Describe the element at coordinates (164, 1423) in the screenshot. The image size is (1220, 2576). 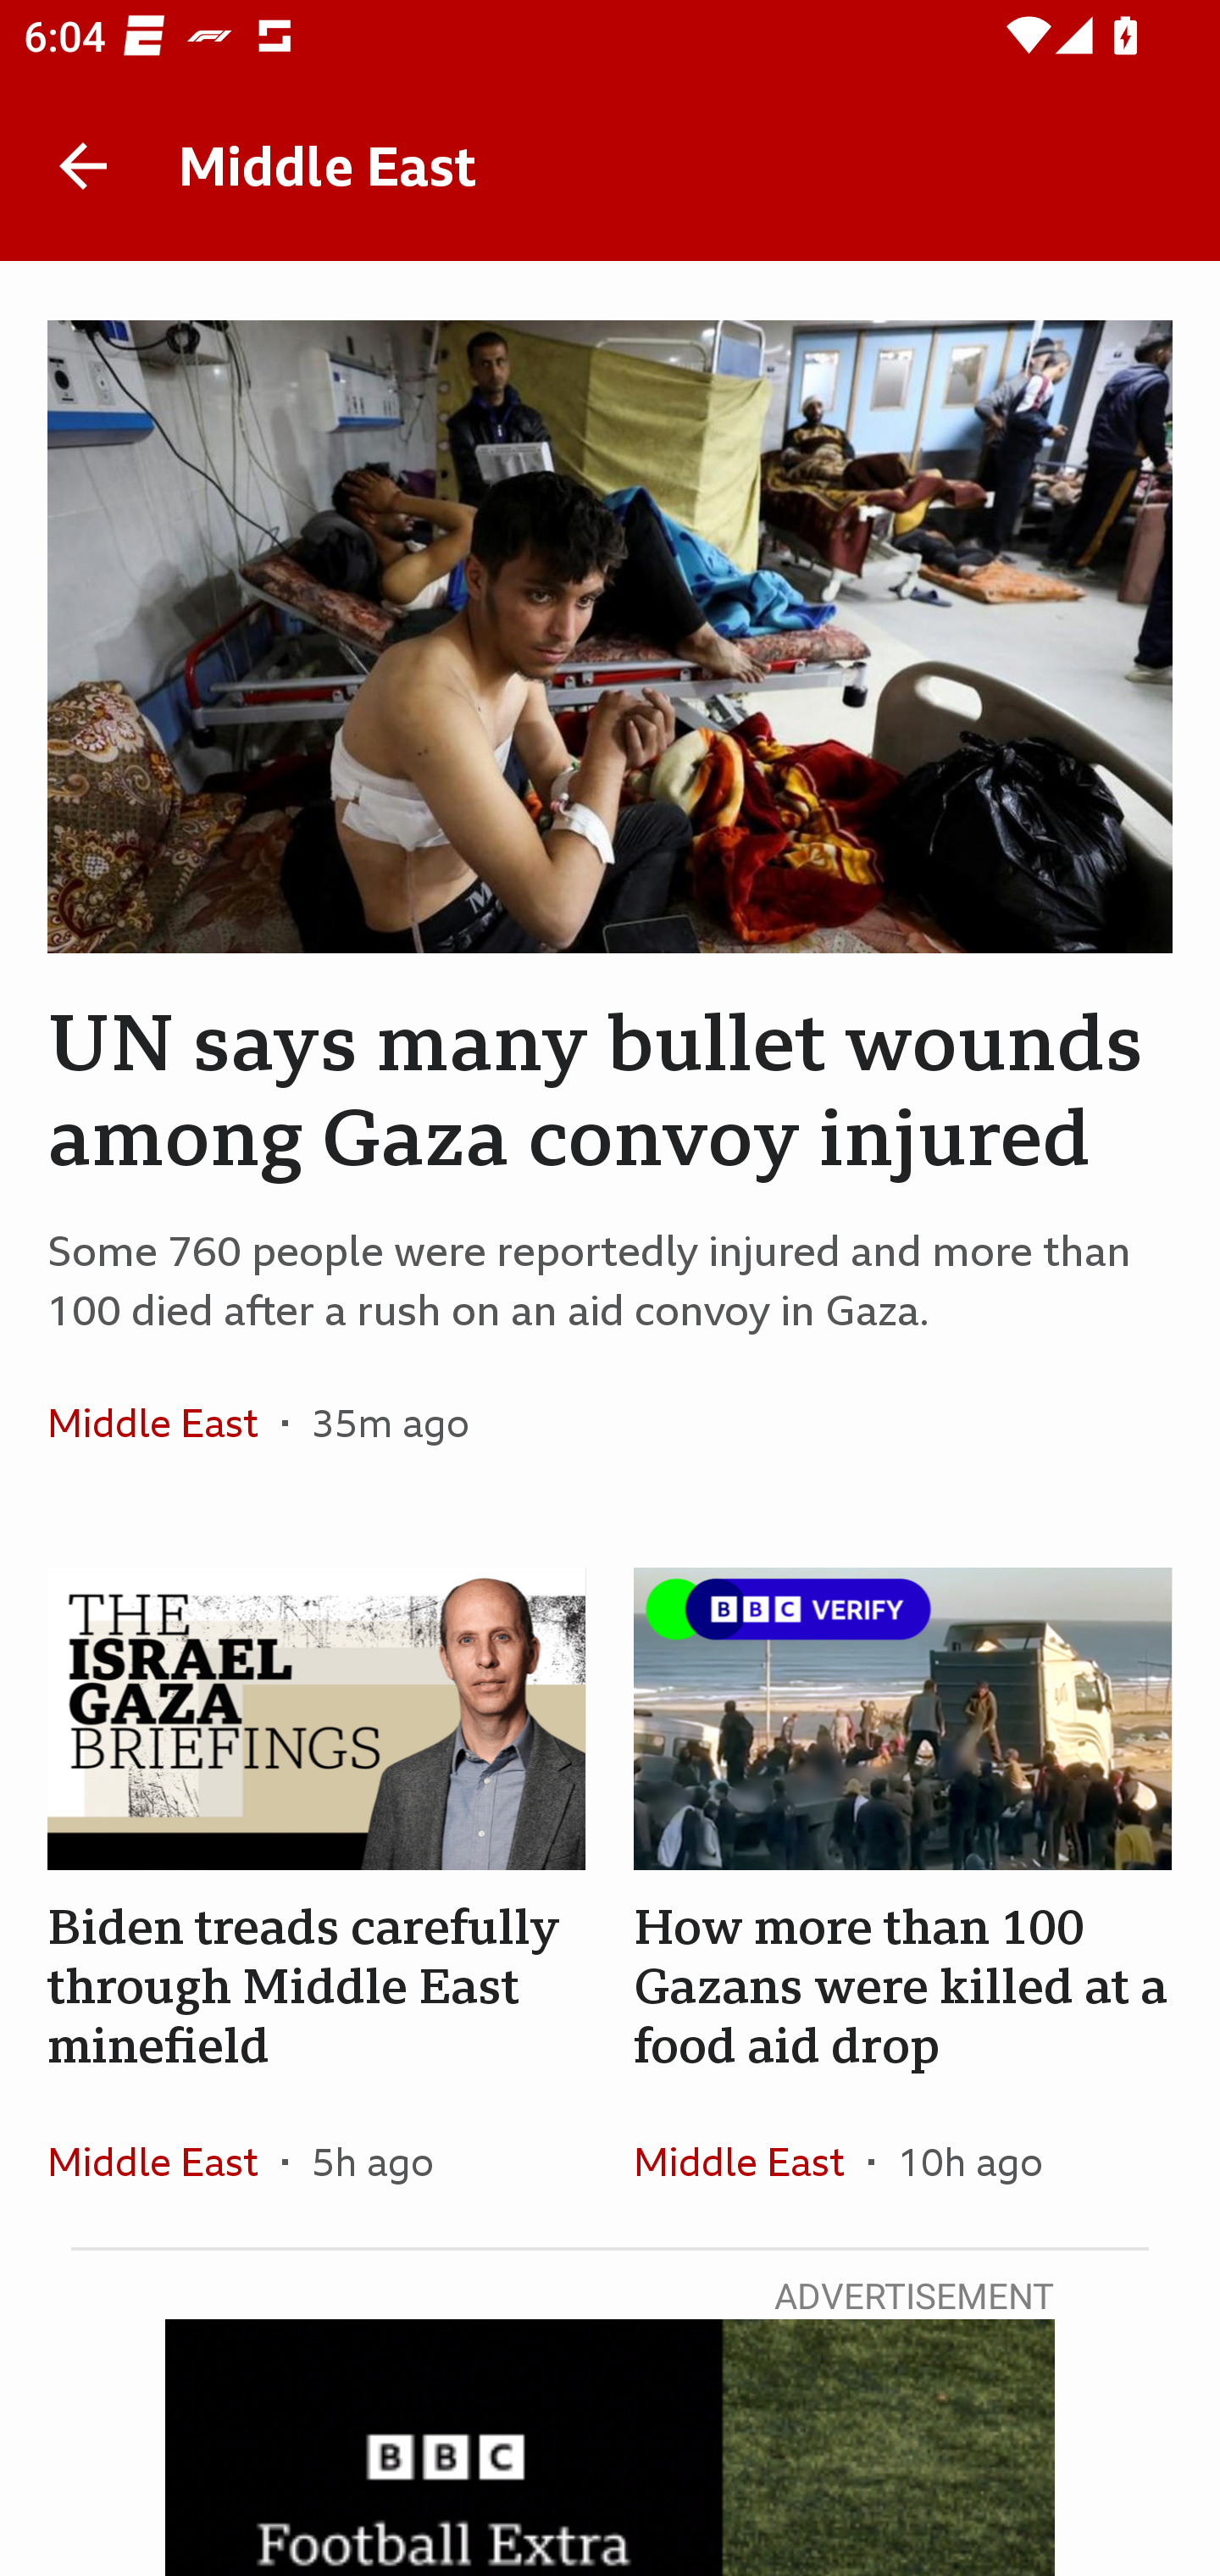
I see `Middle East In the section Middle East` at that location.